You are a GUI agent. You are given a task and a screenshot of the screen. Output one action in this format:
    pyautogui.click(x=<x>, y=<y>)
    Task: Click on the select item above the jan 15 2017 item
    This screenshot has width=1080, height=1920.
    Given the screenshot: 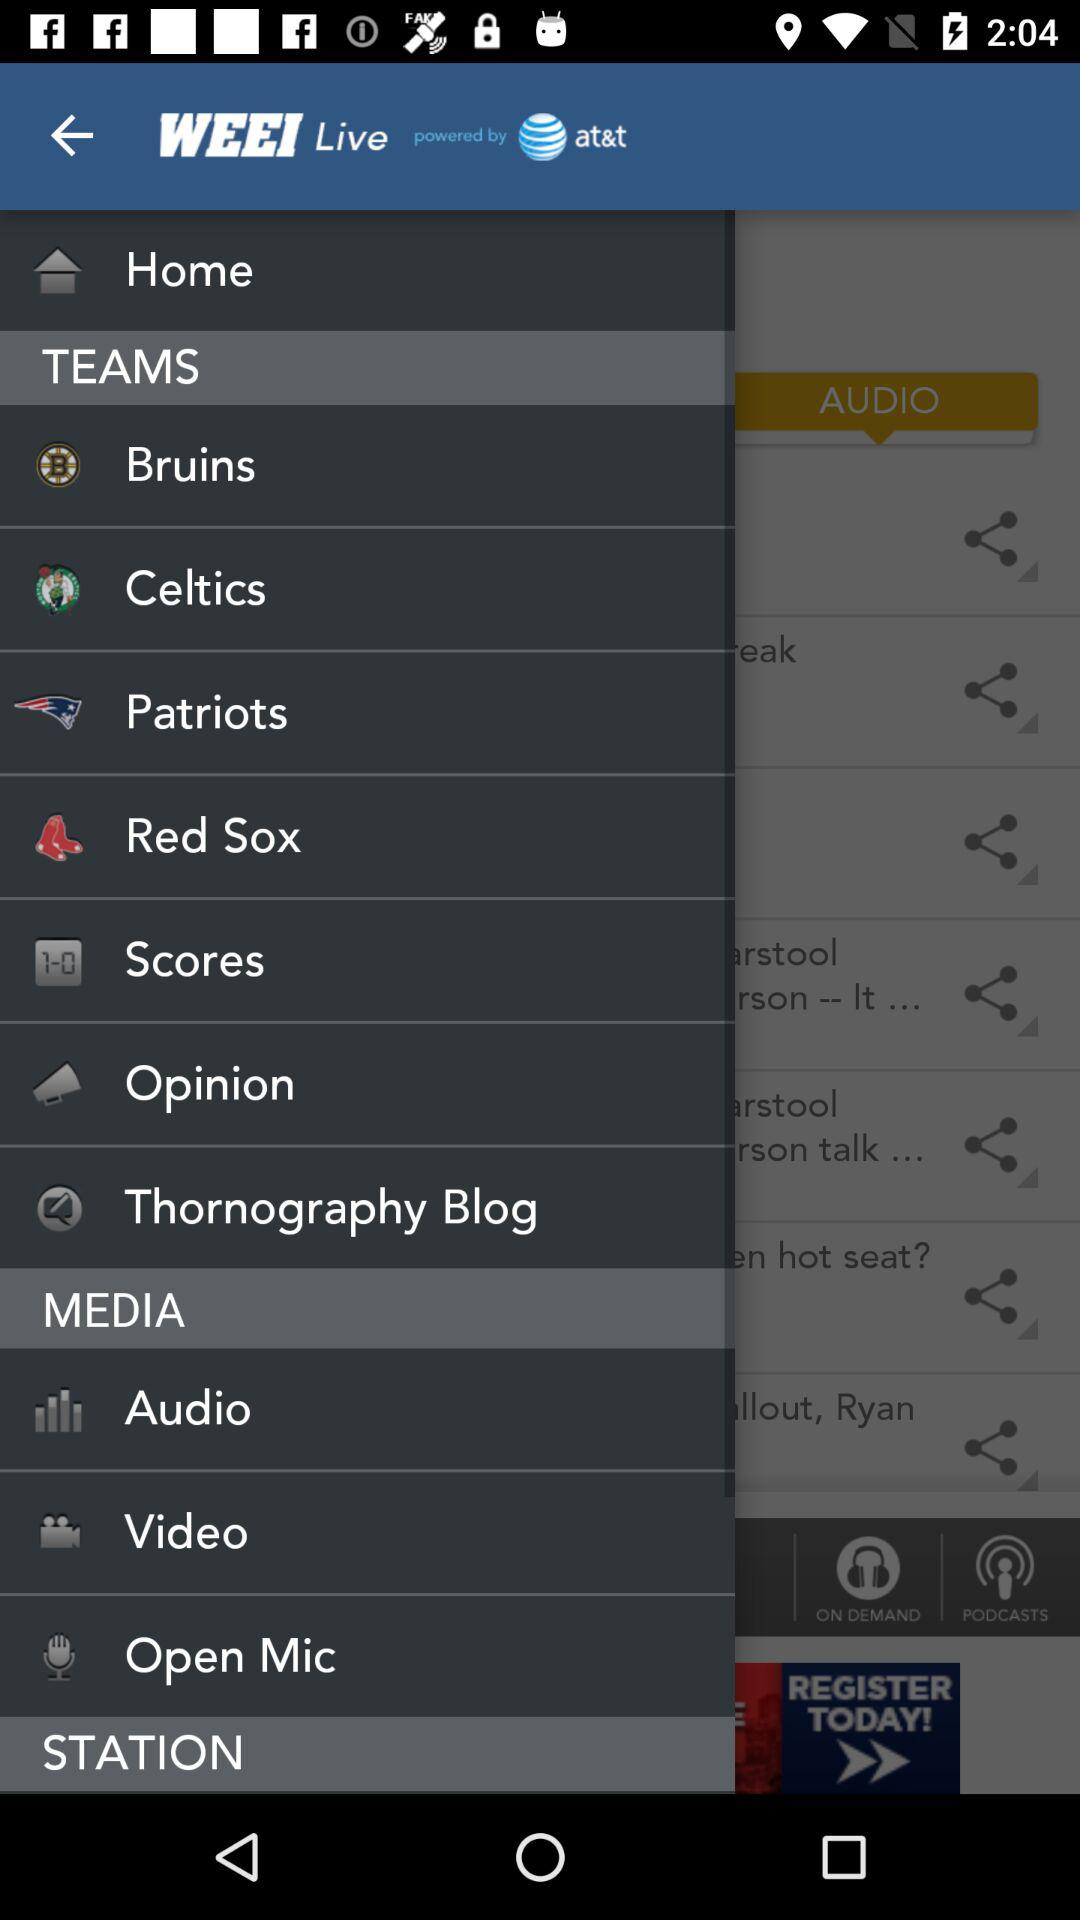 What is the action you would take?
    pyautogui.click(x=368, y=960)
    